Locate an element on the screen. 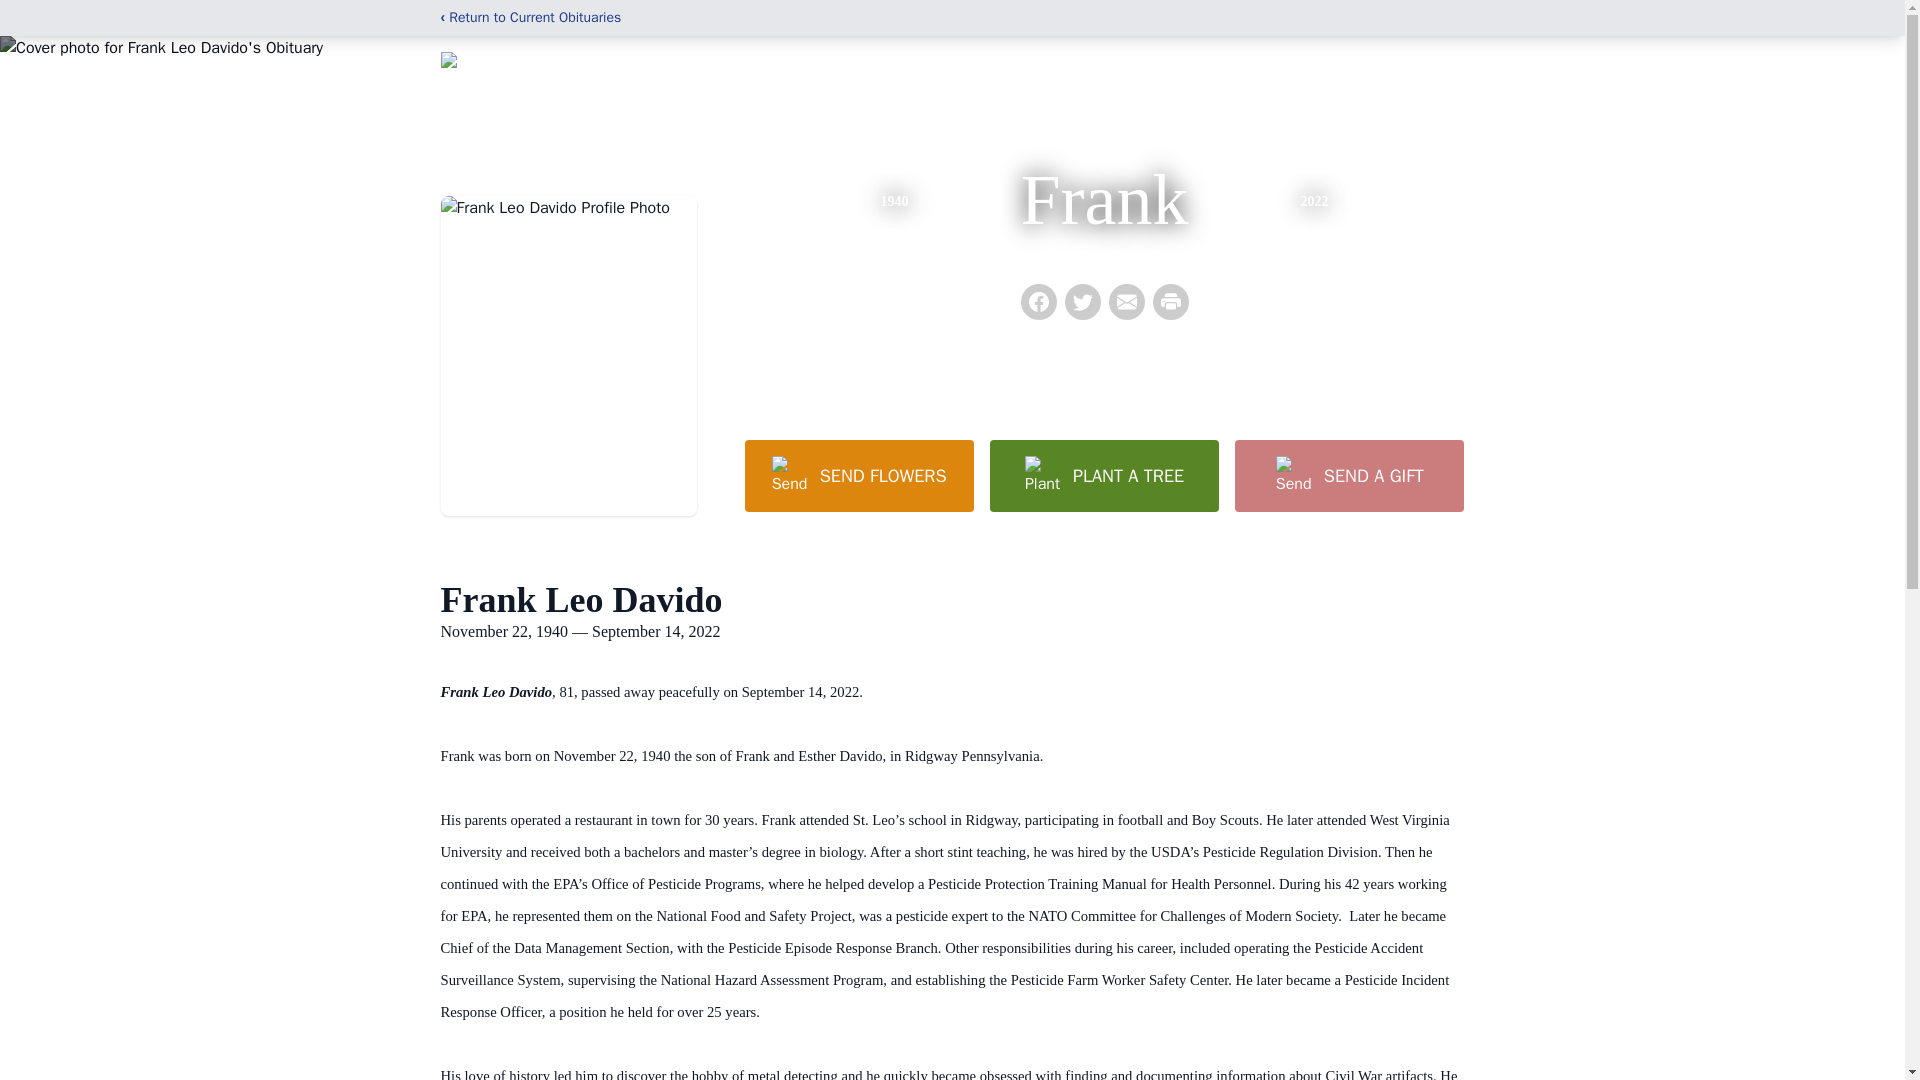 Image resolution: width=1920 pixels, height=1080 pixels. SEND A GIFT is located at coordinates (1348, 475).